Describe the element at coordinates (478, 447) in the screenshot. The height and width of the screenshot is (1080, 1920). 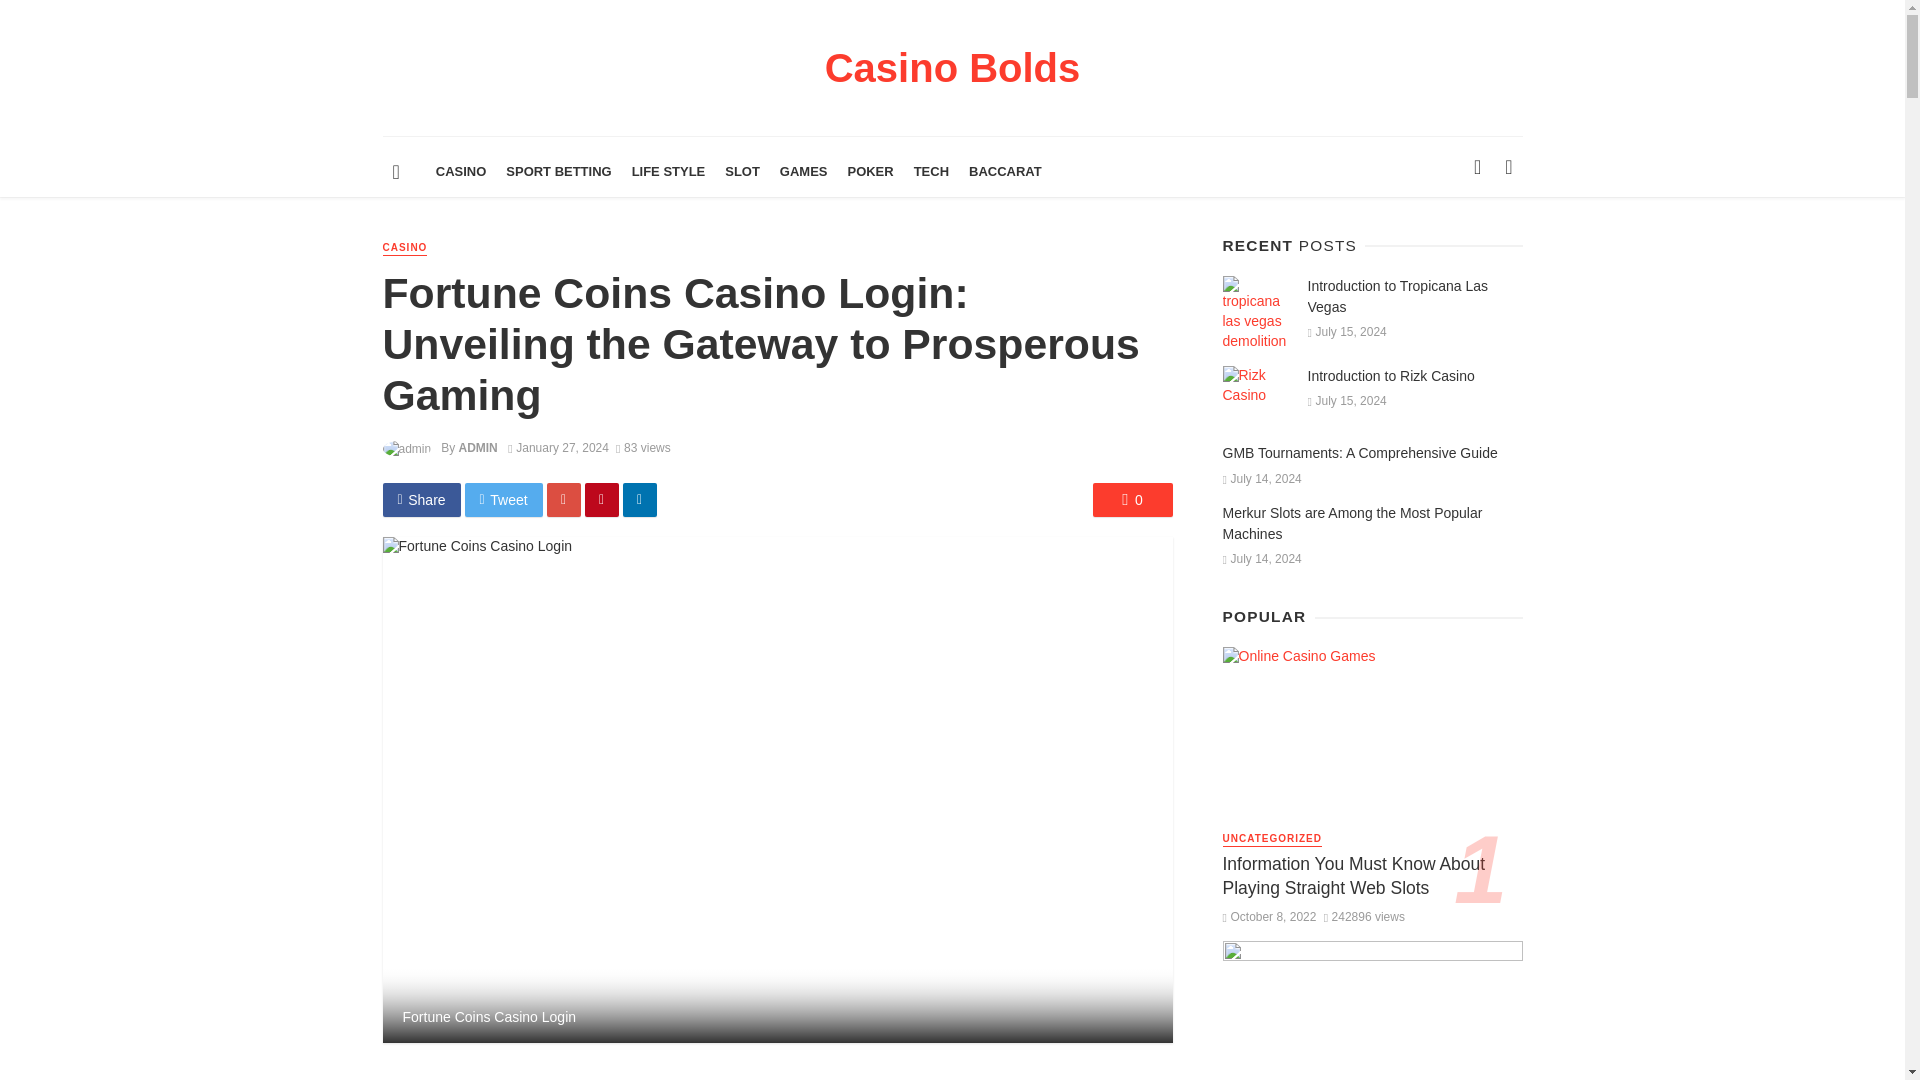
I see `ADMIN` at that location.